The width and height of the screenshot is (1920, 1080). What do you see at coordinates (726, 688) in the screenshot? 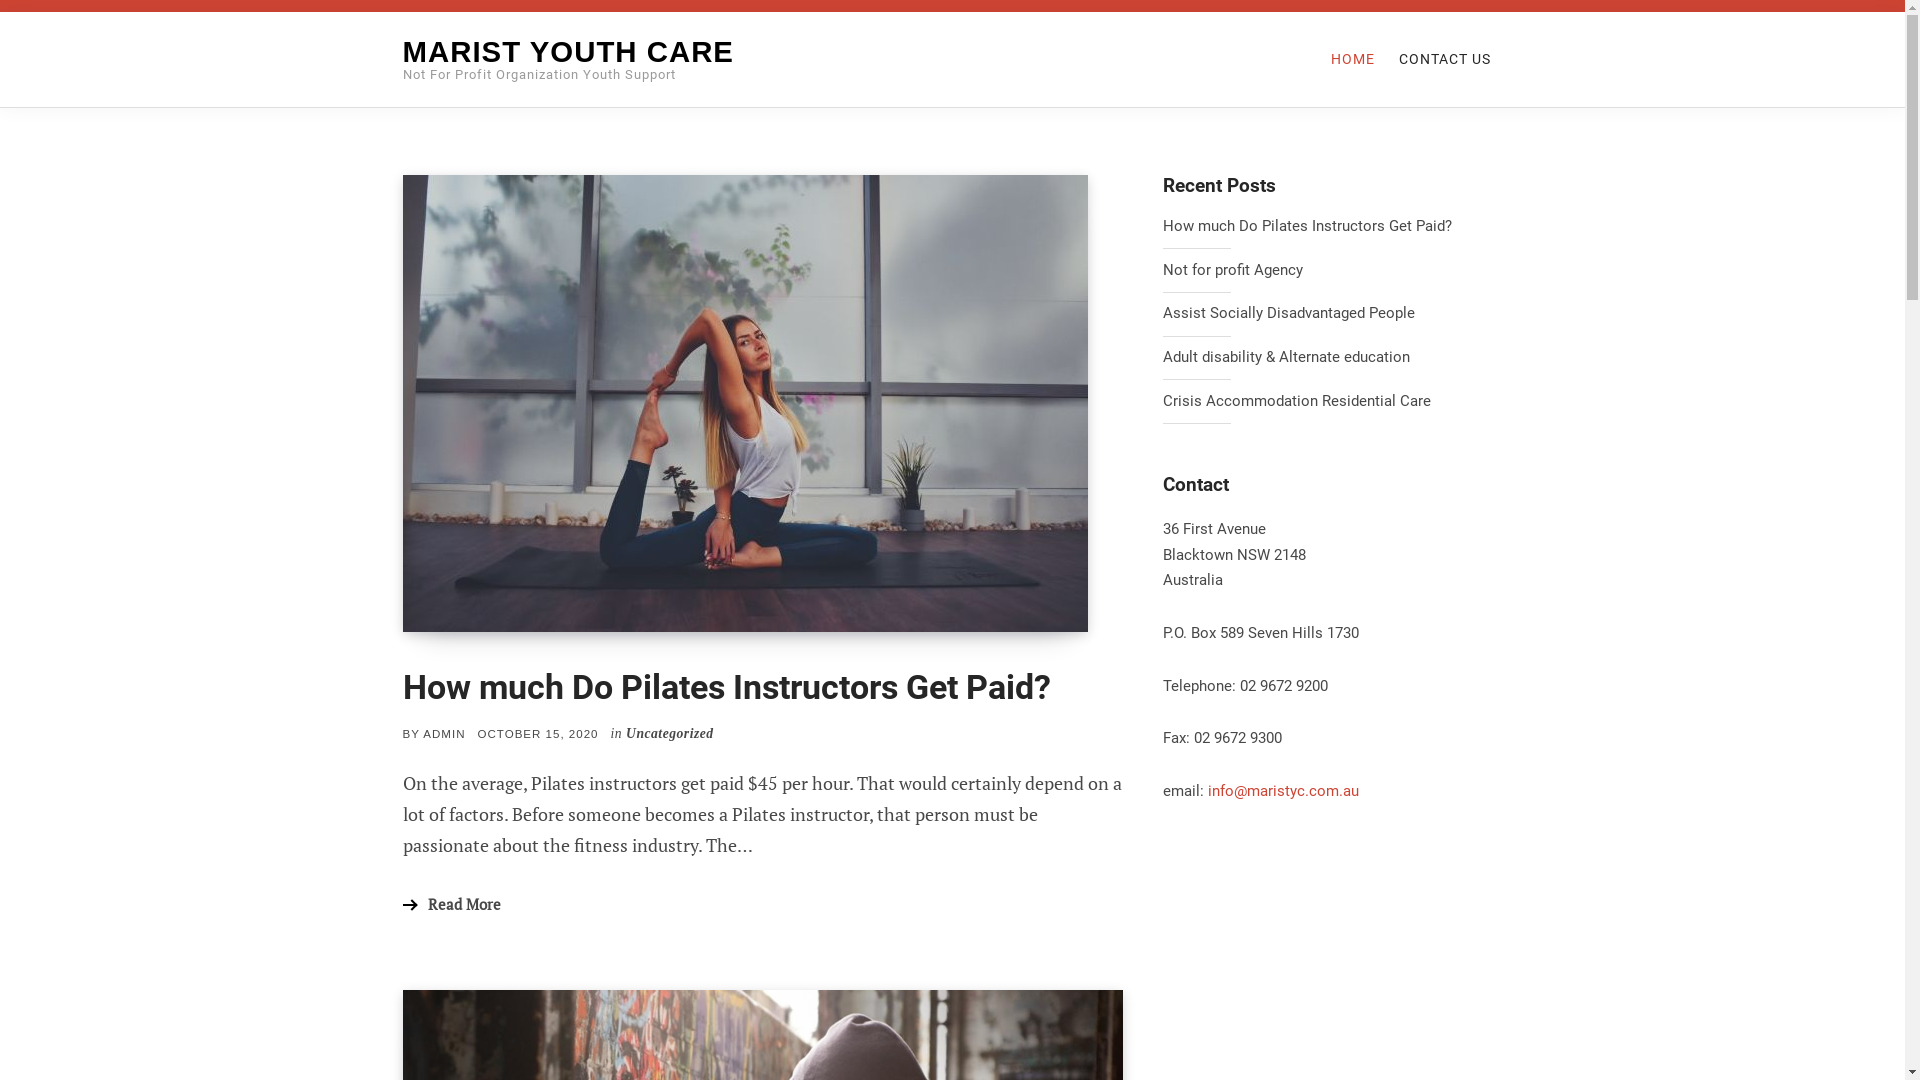
I see `How much Do Pilates Instructors Get Paid?` at bounding box center [726, 688].